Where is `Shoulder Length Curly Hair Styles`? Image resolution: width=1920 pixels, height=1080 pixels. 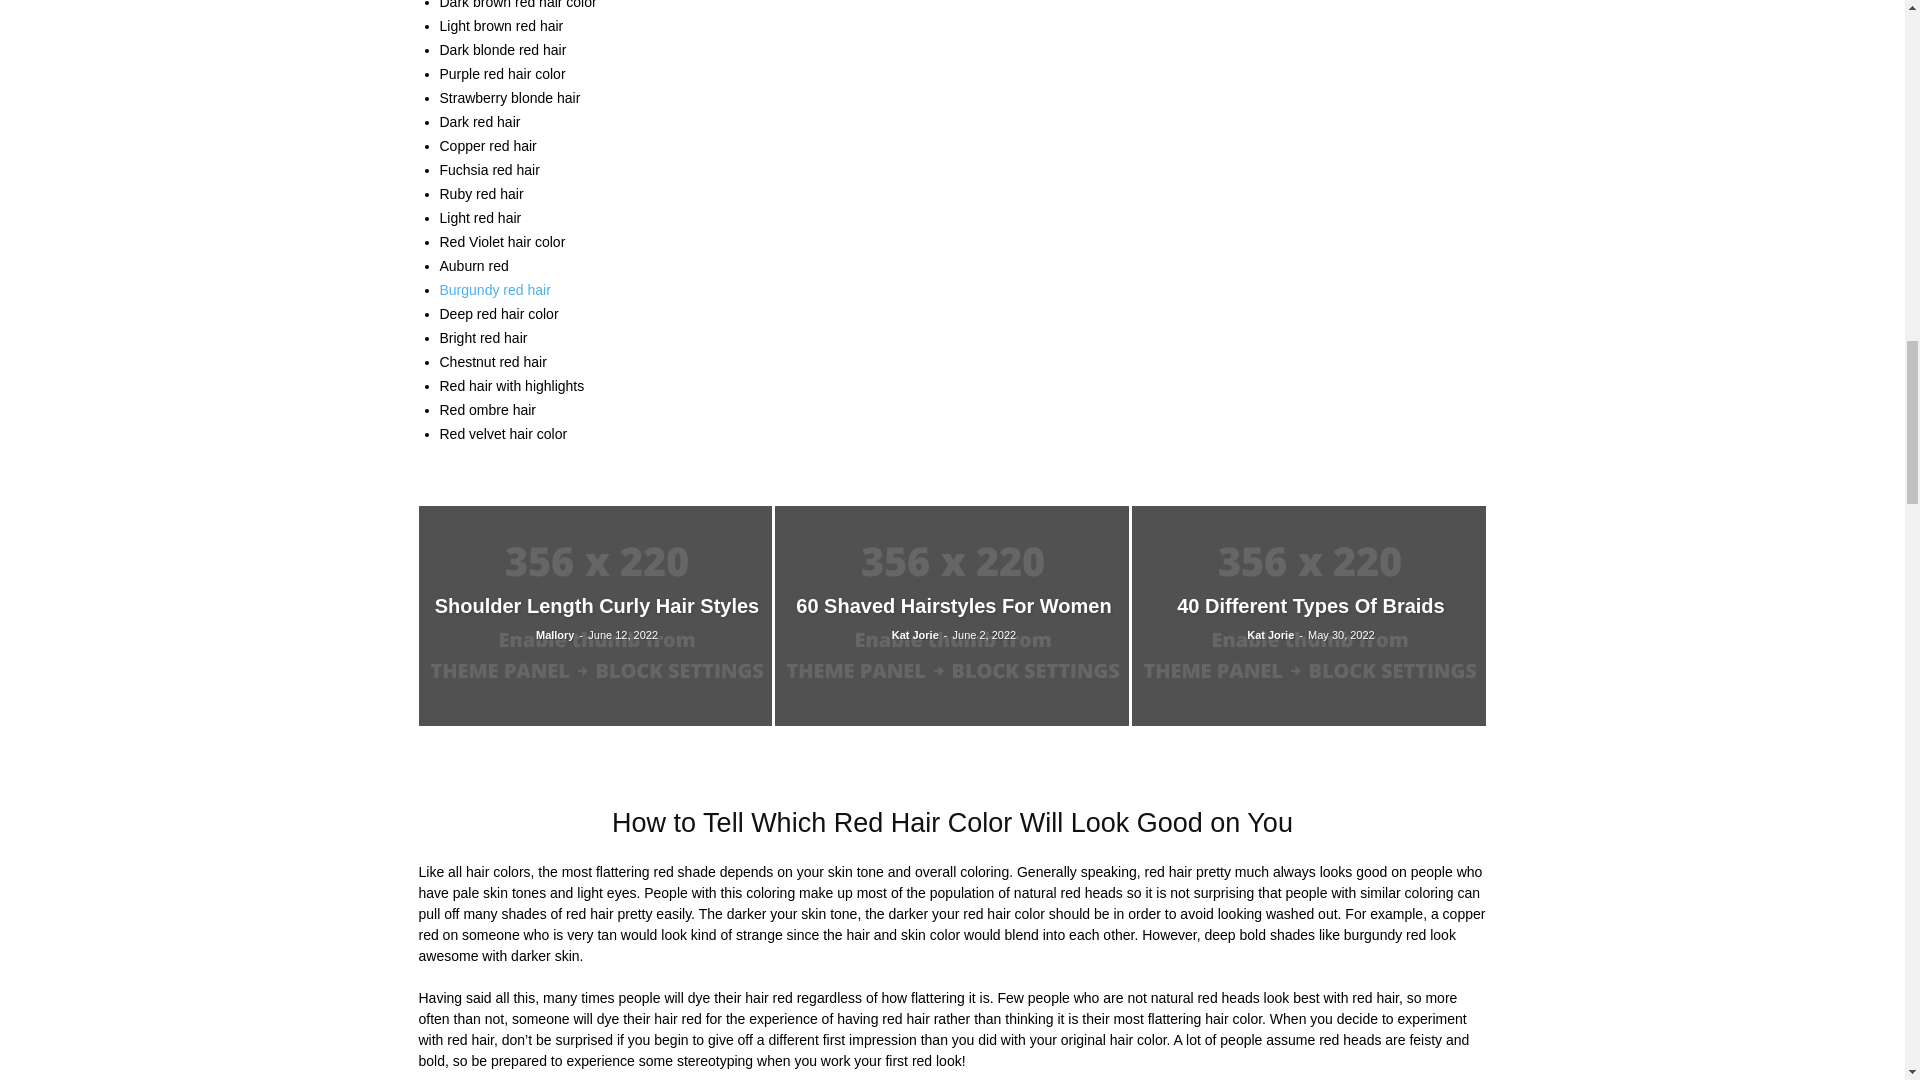 Shoulder Length Curly Hair Styles is located at coordinates (594, 616).